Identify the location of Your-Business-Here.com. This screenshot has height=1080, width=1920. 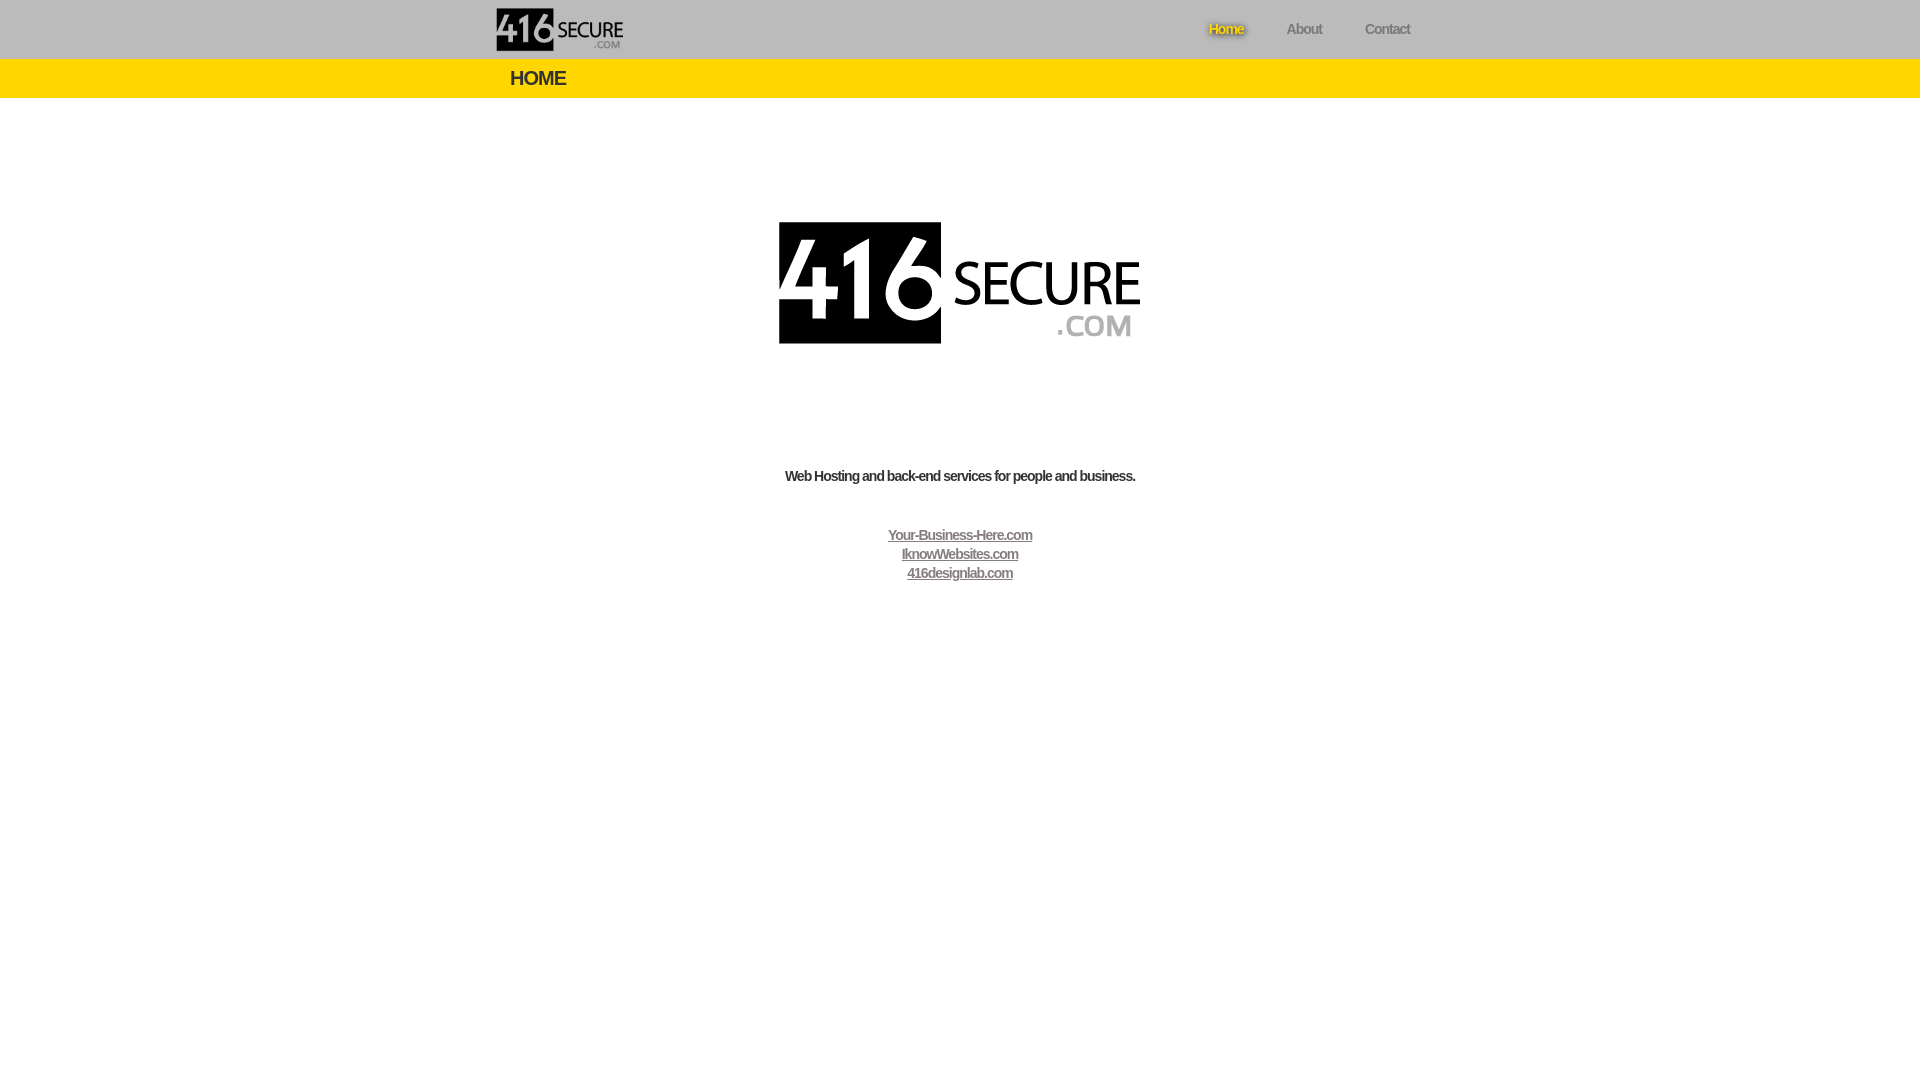
(960, 536).